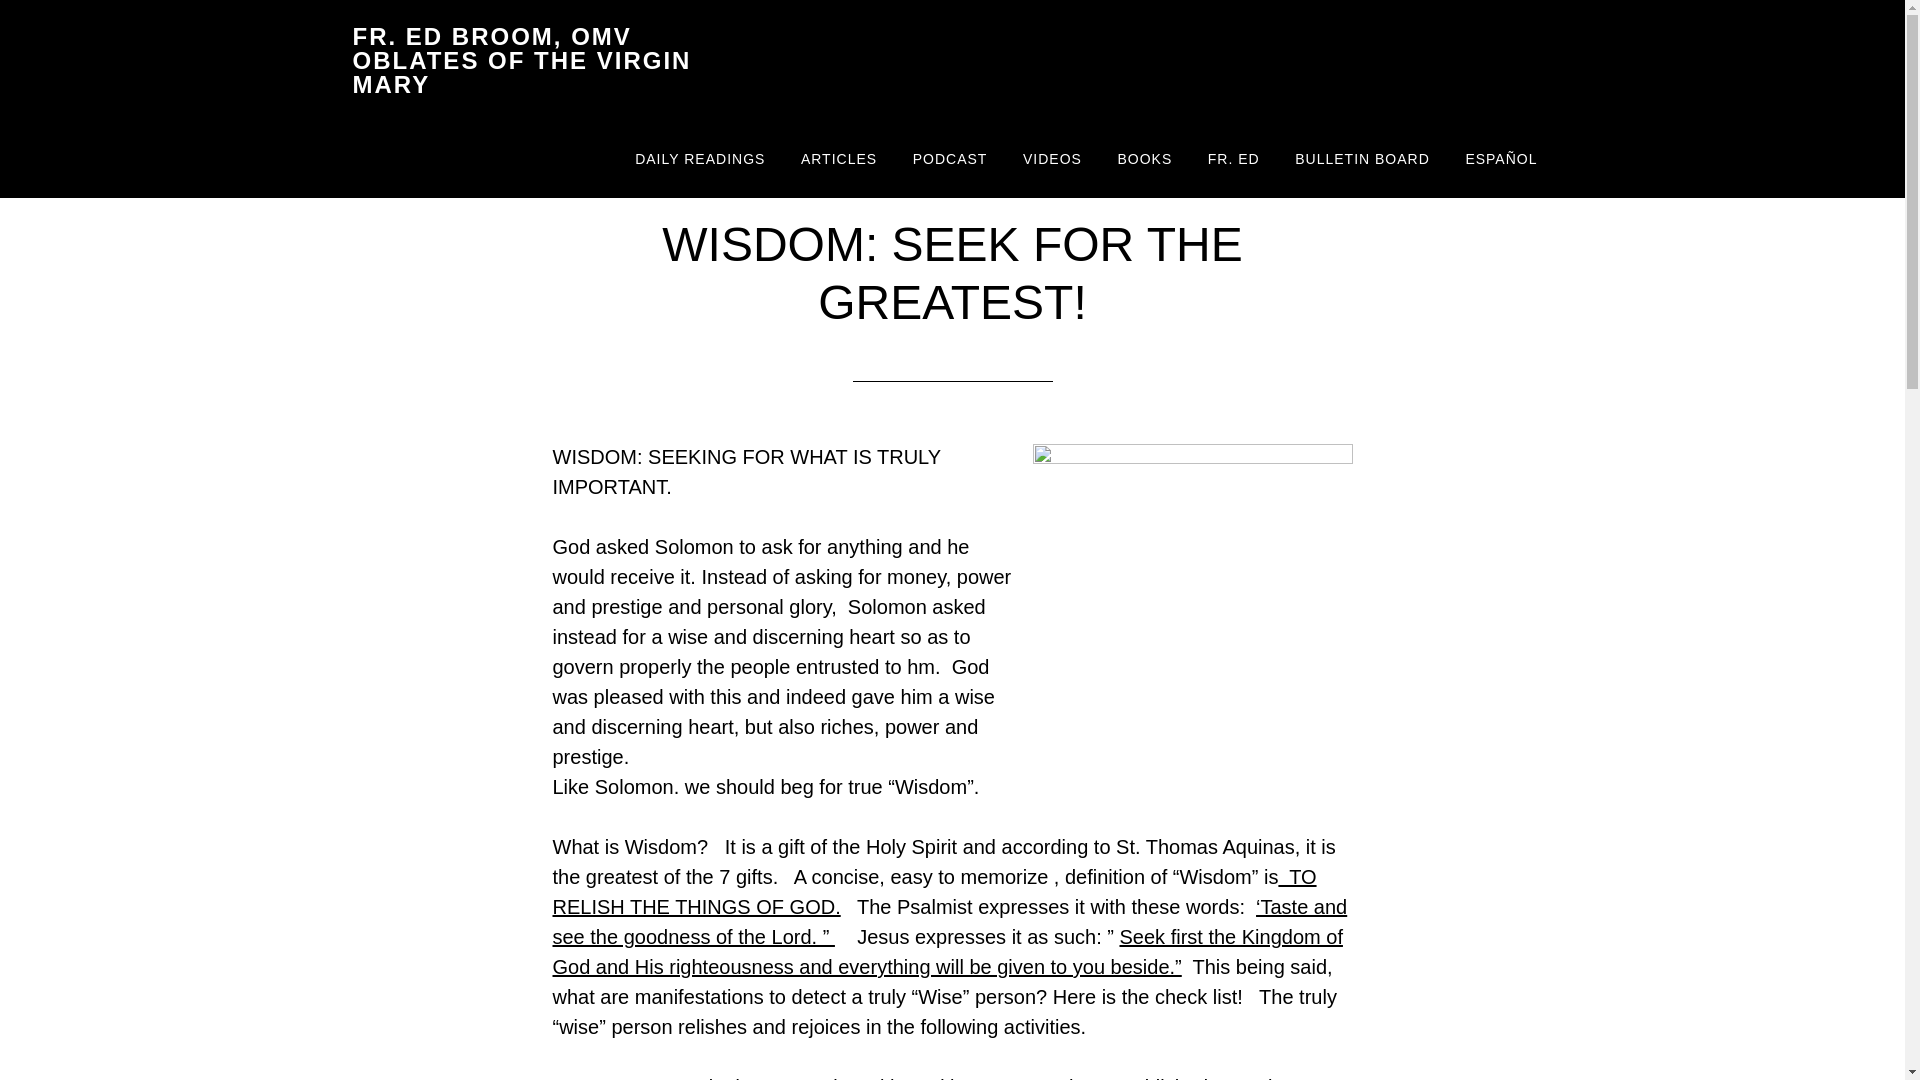 This screenshot has width=1920, height=1080. I want to click on FR. ED, so click(1233, 160).